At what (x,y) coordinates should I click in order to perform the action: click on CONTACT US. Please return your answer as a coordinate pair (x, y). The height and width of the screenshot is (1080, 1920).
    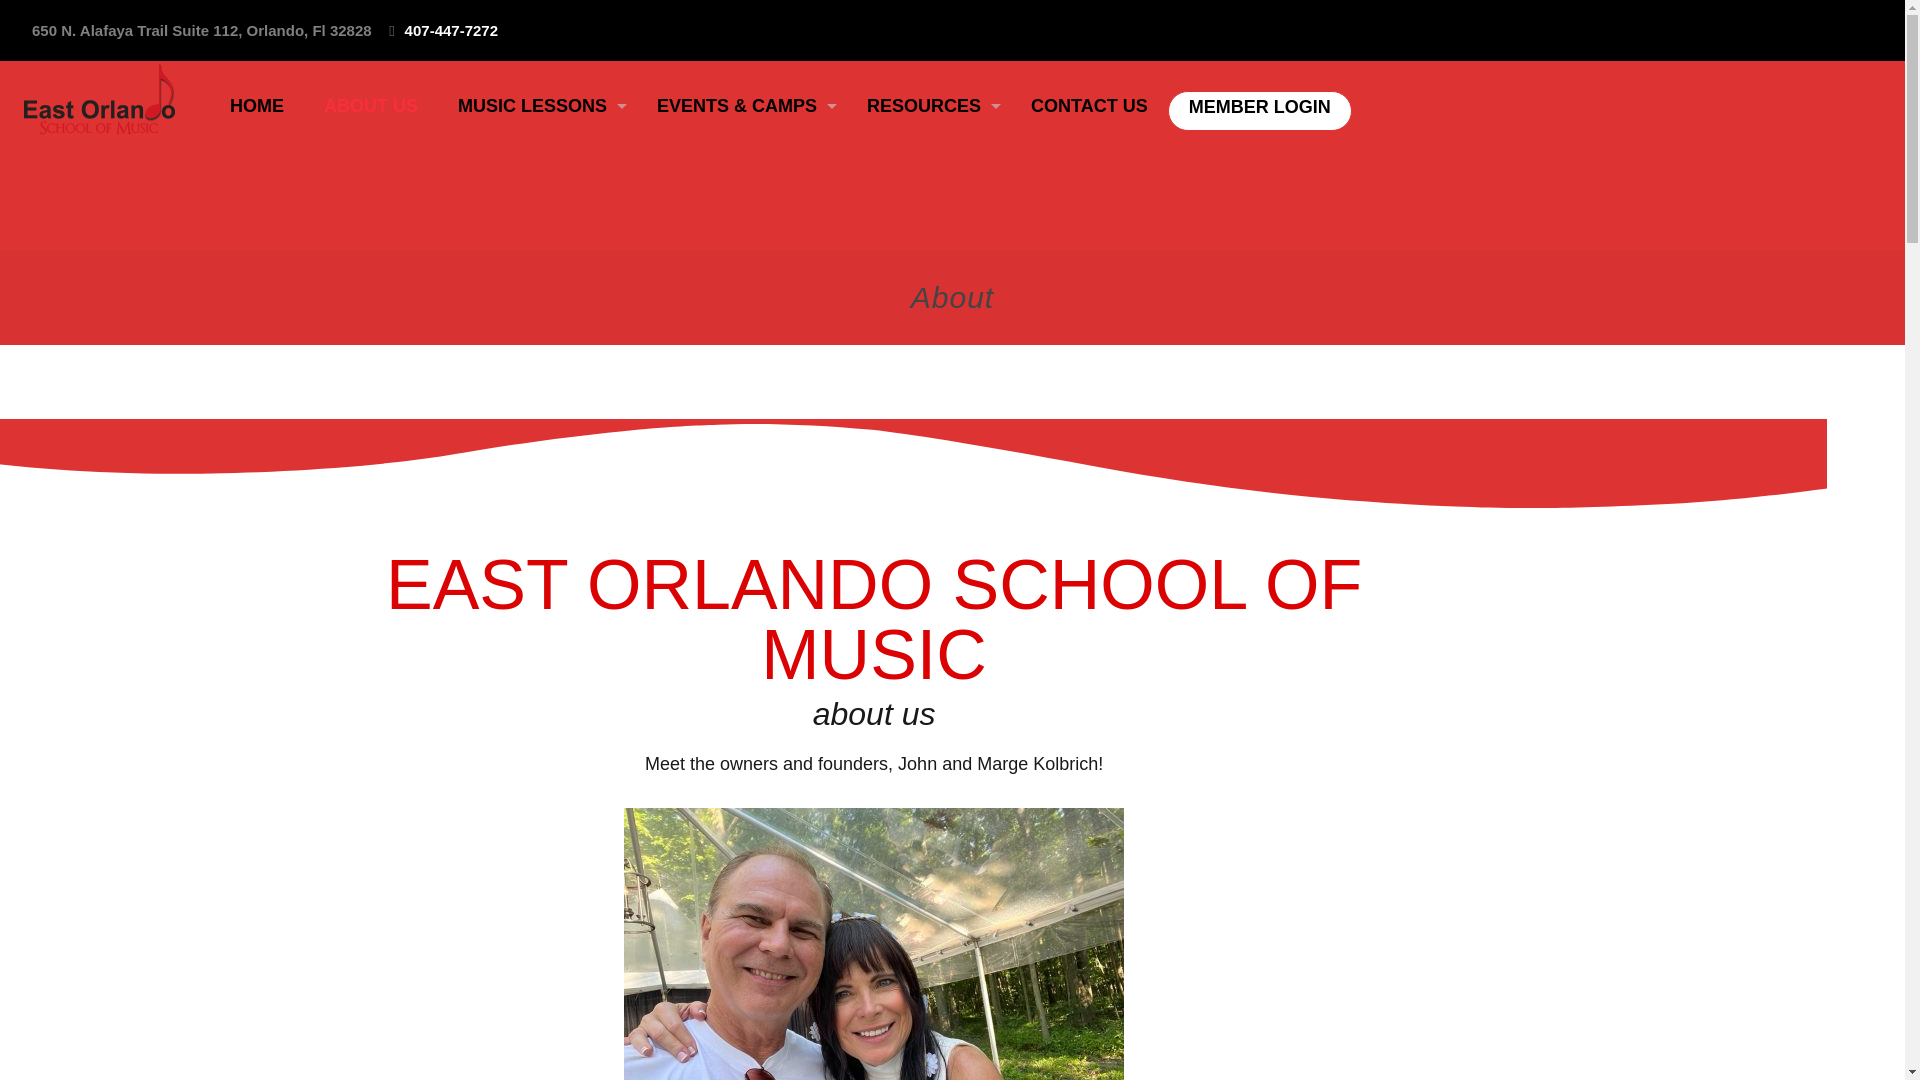
    Looking at the image, I should click on (1089, 106).